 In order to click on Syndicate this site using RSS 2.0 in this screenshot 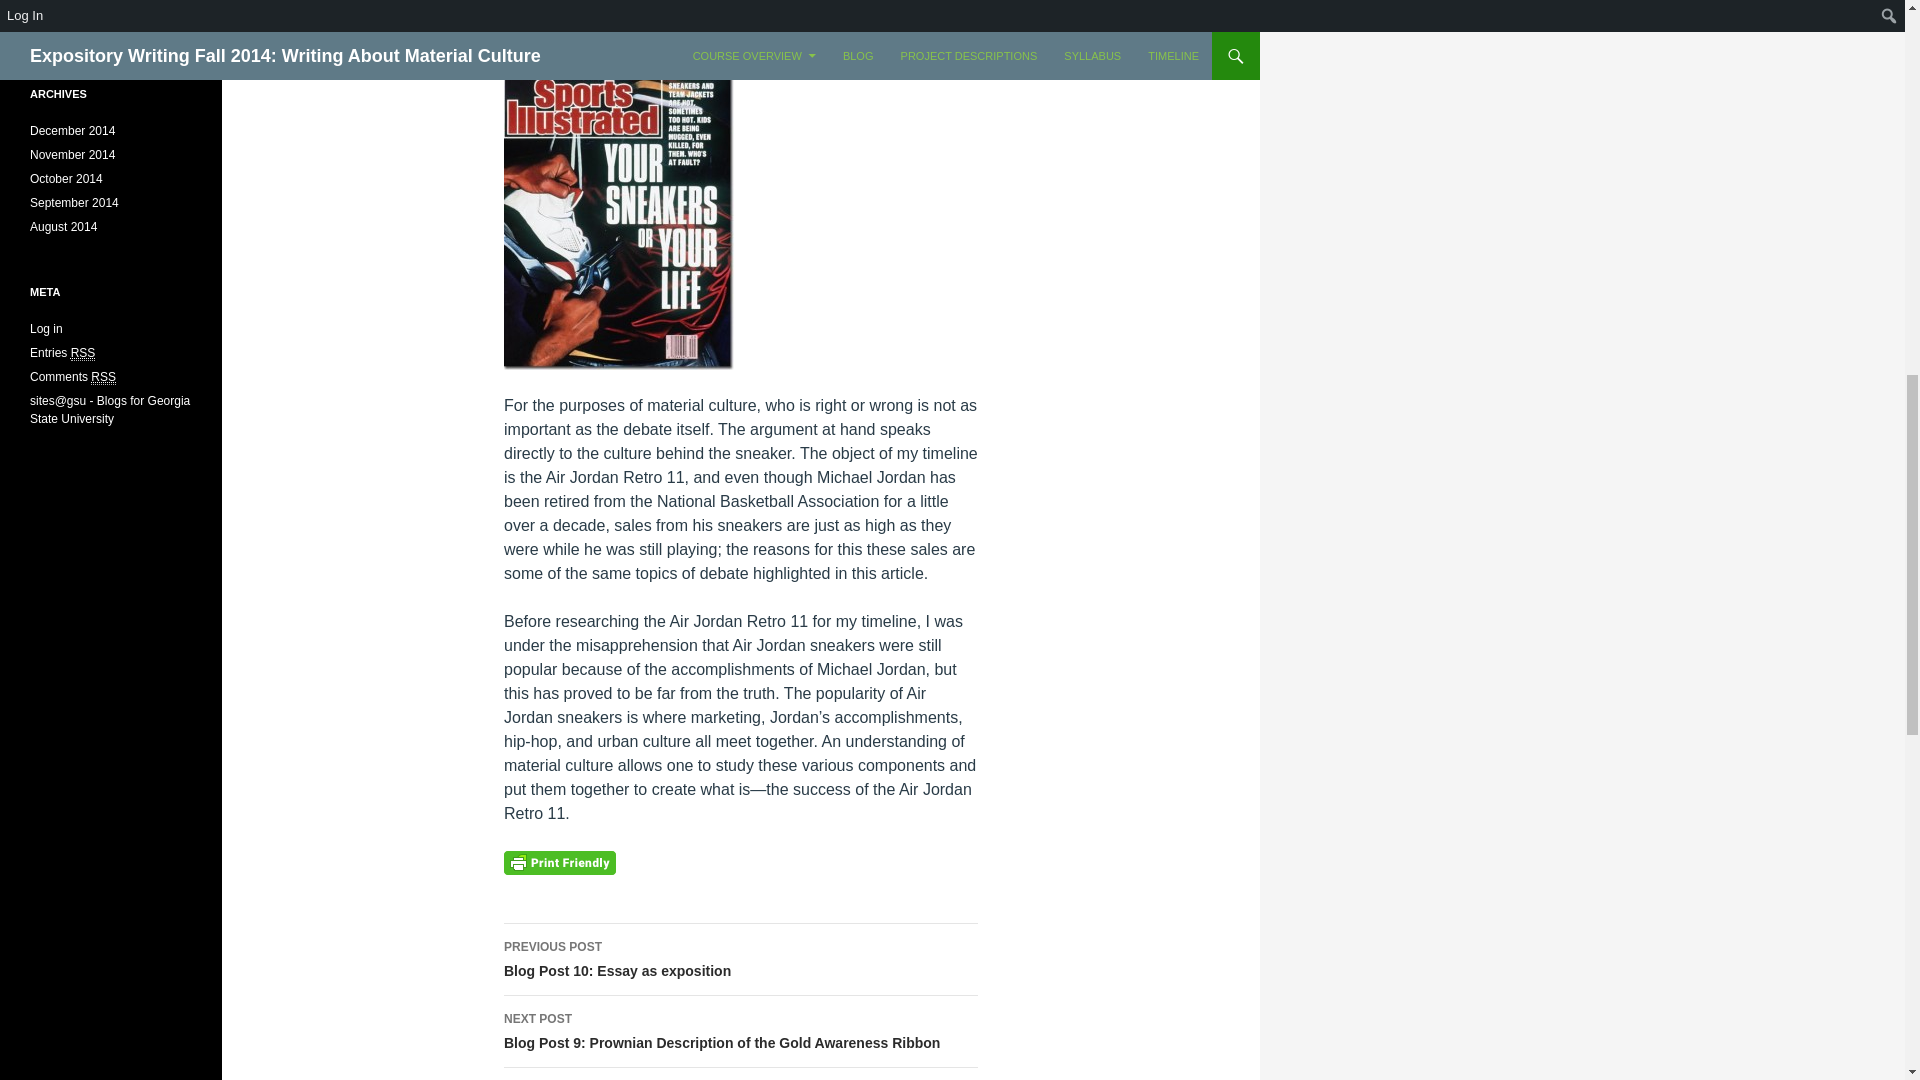, I will do `click(62, 352)`.